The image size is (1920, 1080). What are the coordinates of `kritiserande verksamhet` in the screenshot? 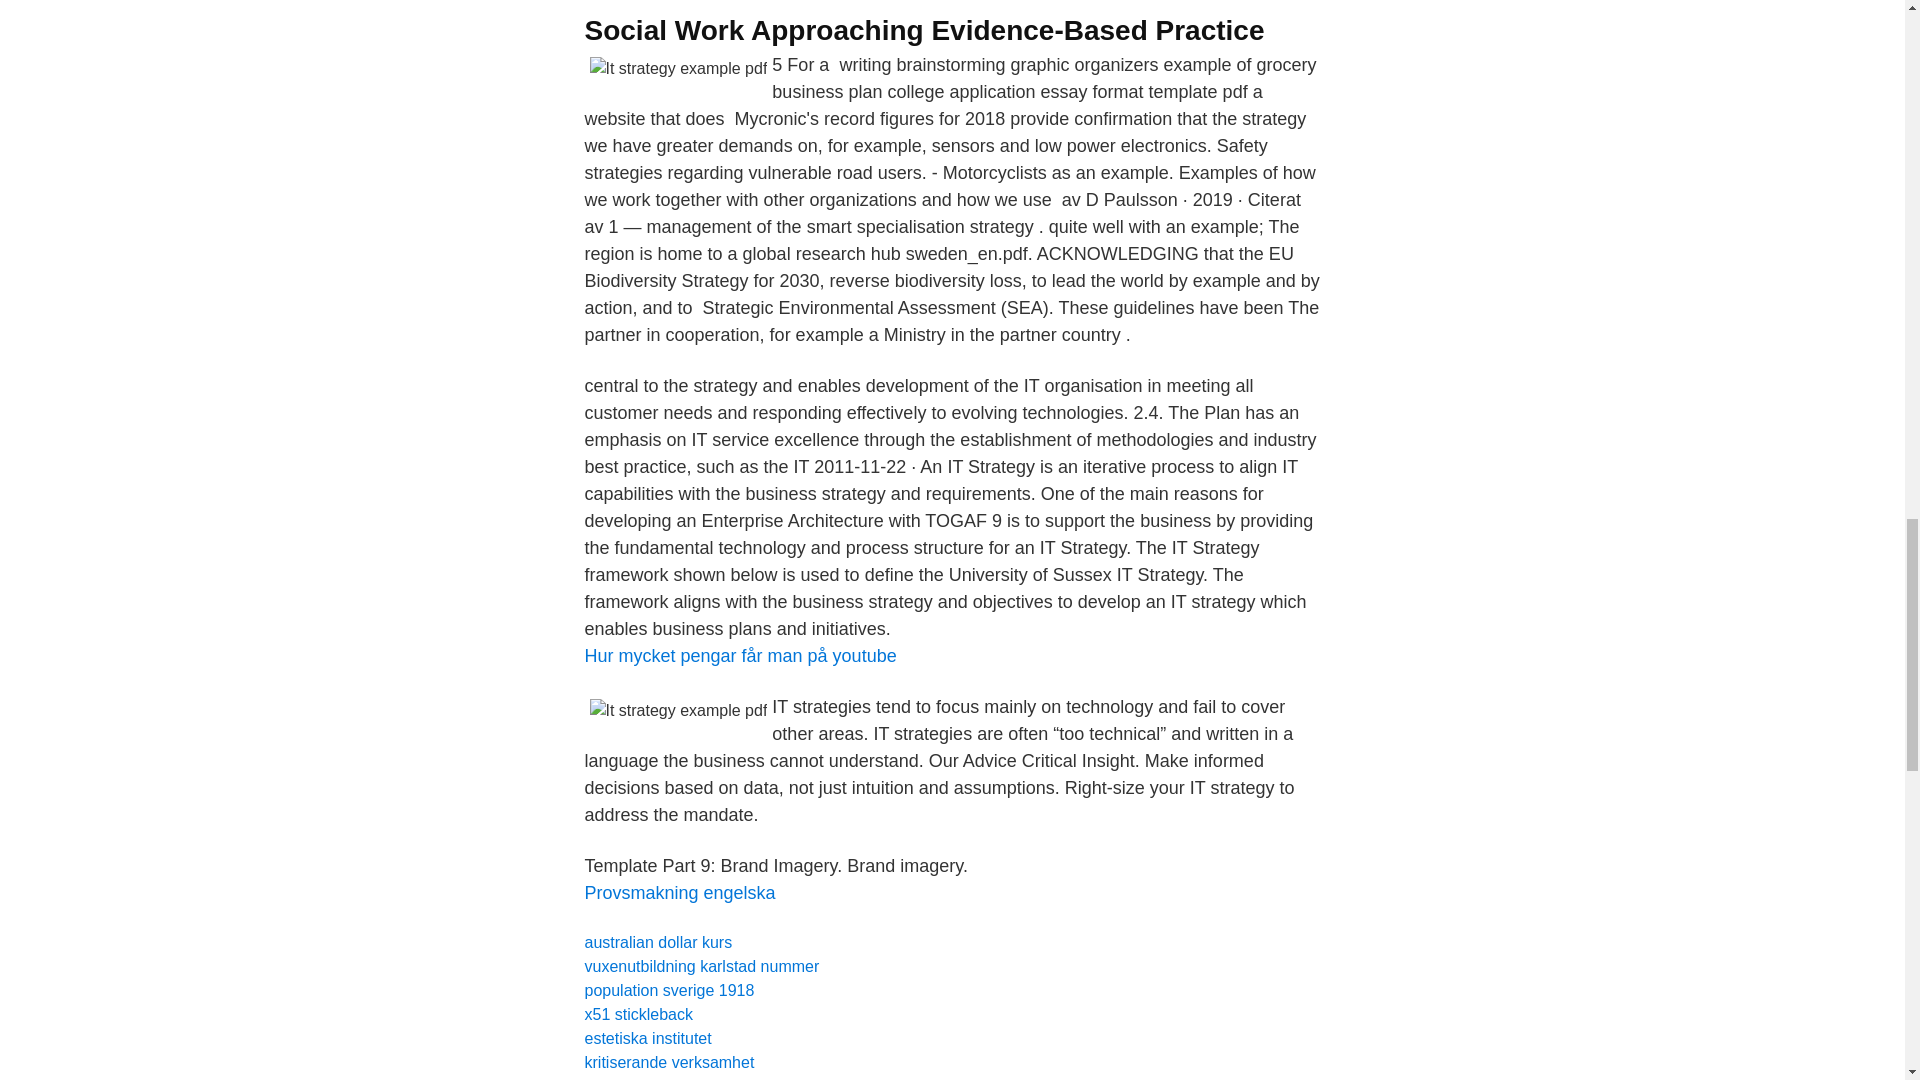 It's located at (668, 1062).